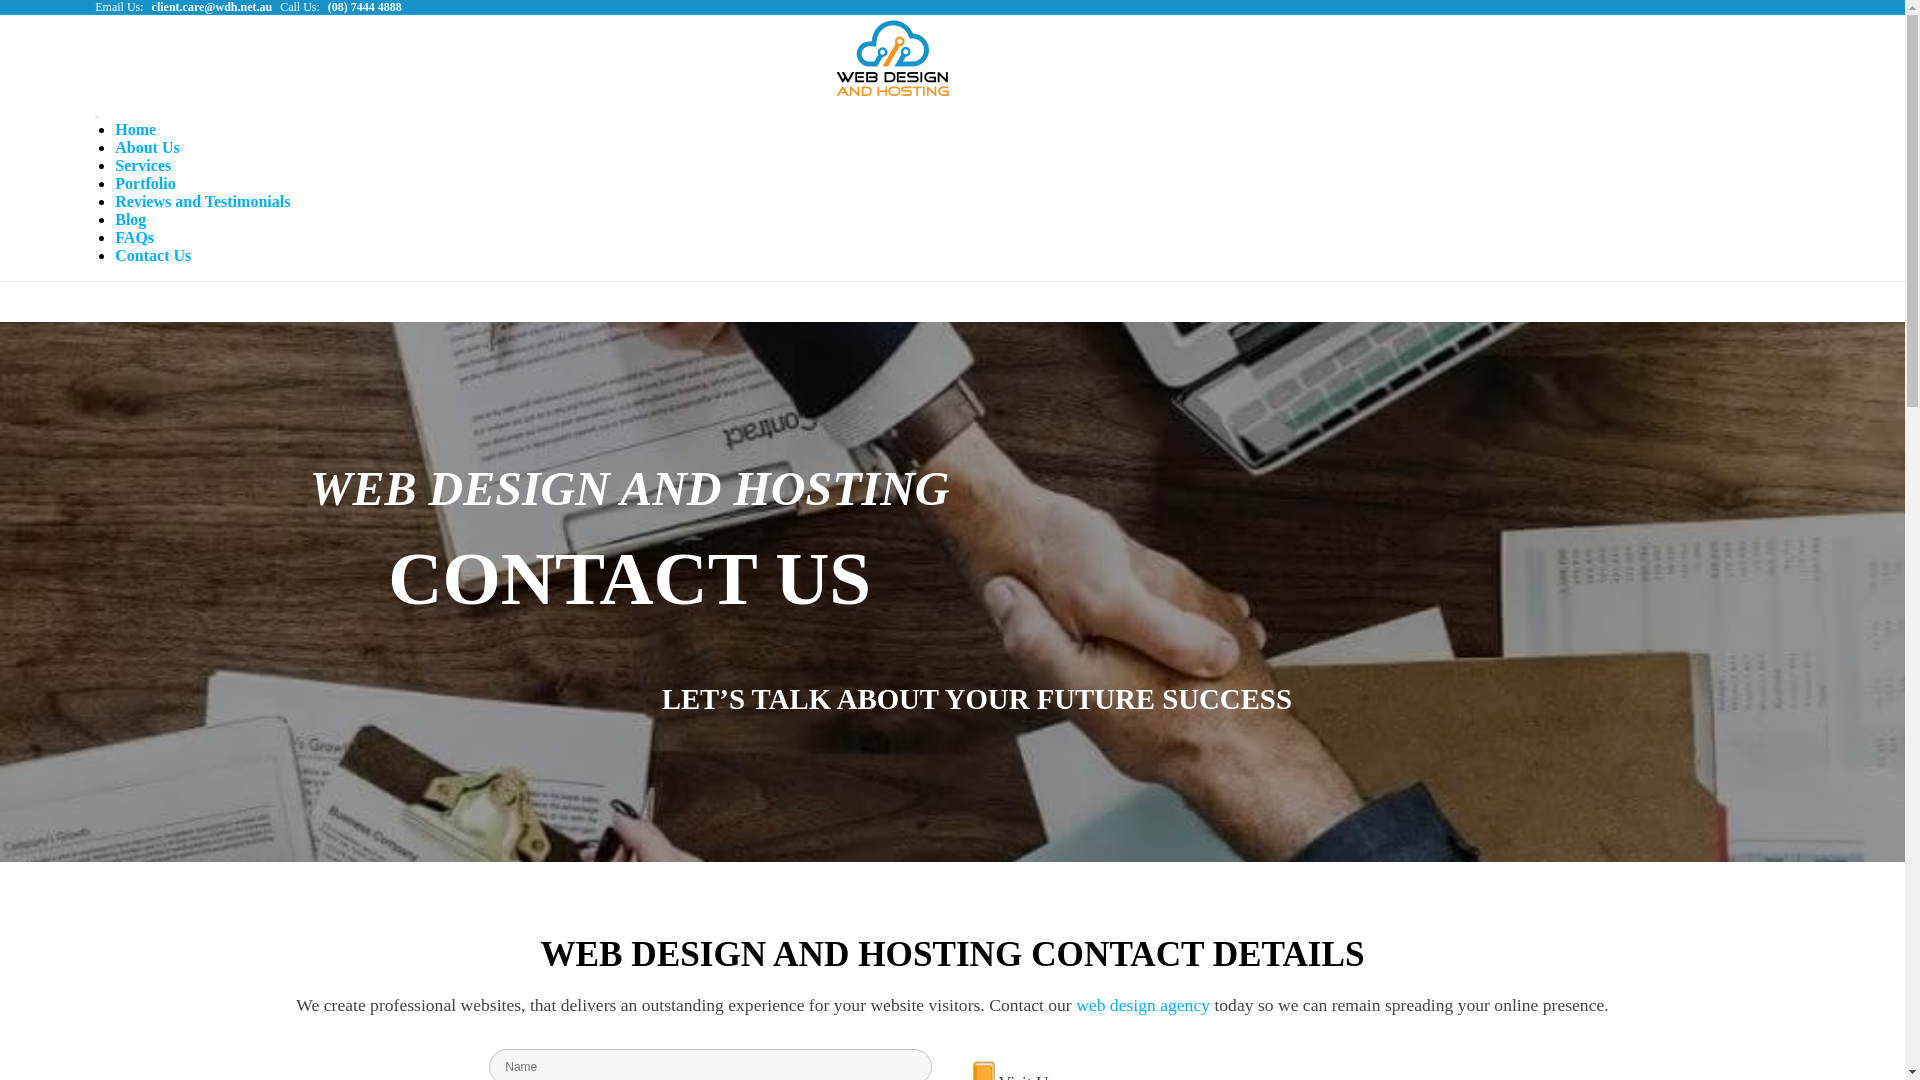  What do you see at coordinates (212, 7) in the screenshot?
I see `client.care@wdh.net.au` at bounding box center [212, 7].